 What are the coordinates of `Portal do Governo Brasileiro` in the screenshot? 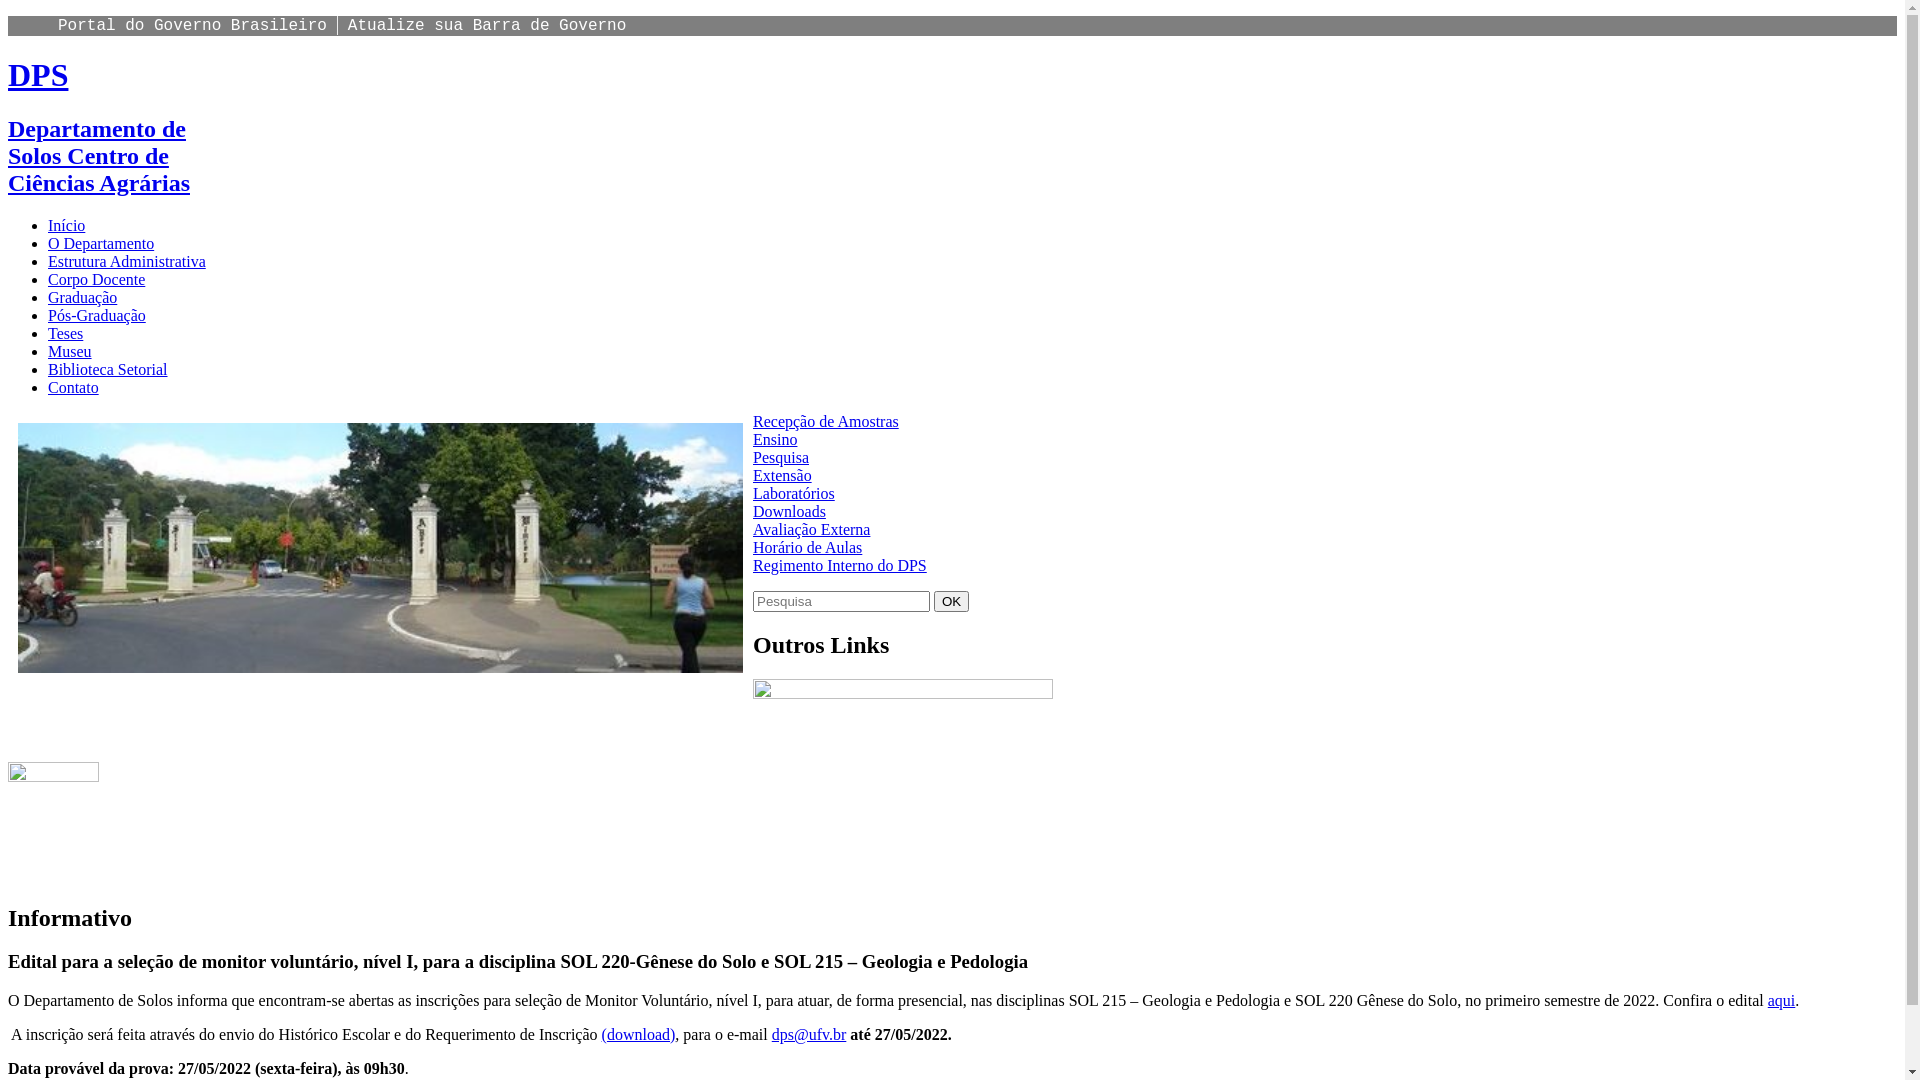 It's located at (192, 26).